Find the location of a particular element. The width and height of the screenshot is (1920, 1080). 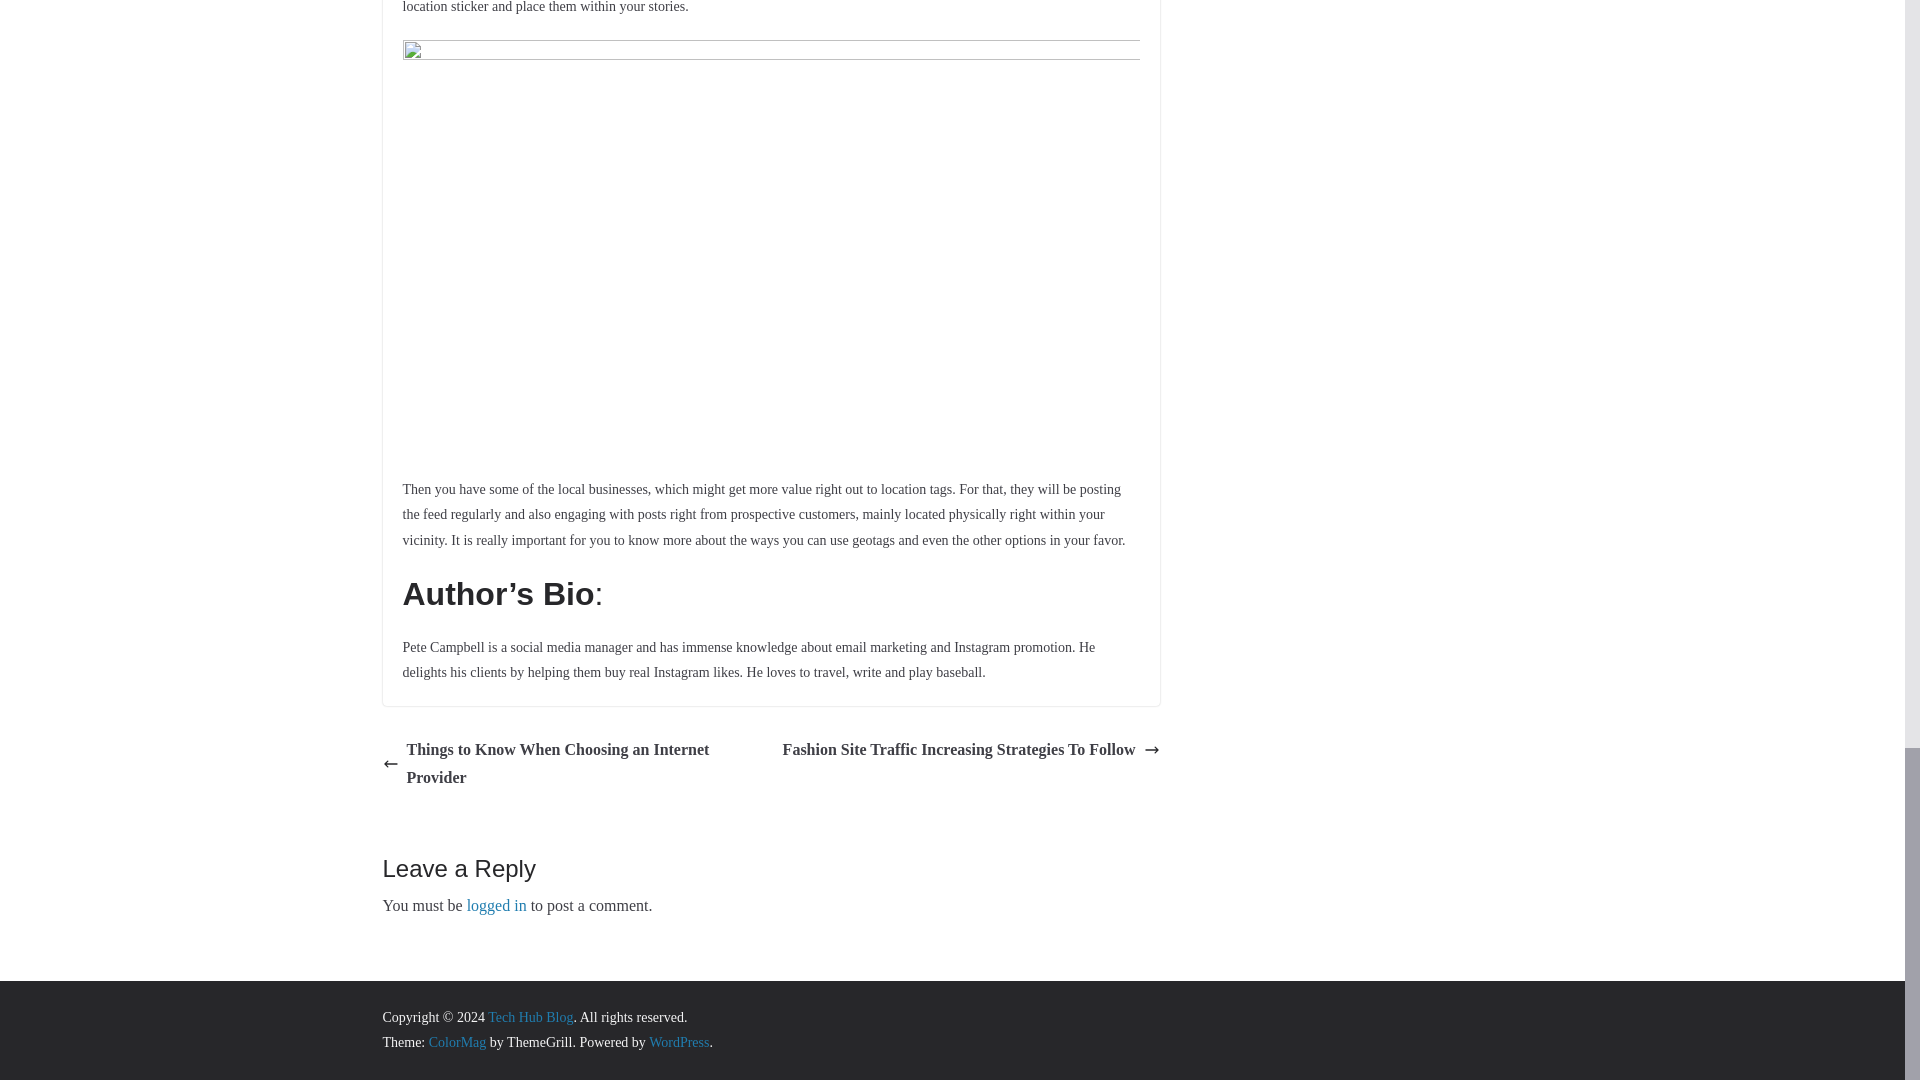

ColorMag is located at coordinates (458, 1042).